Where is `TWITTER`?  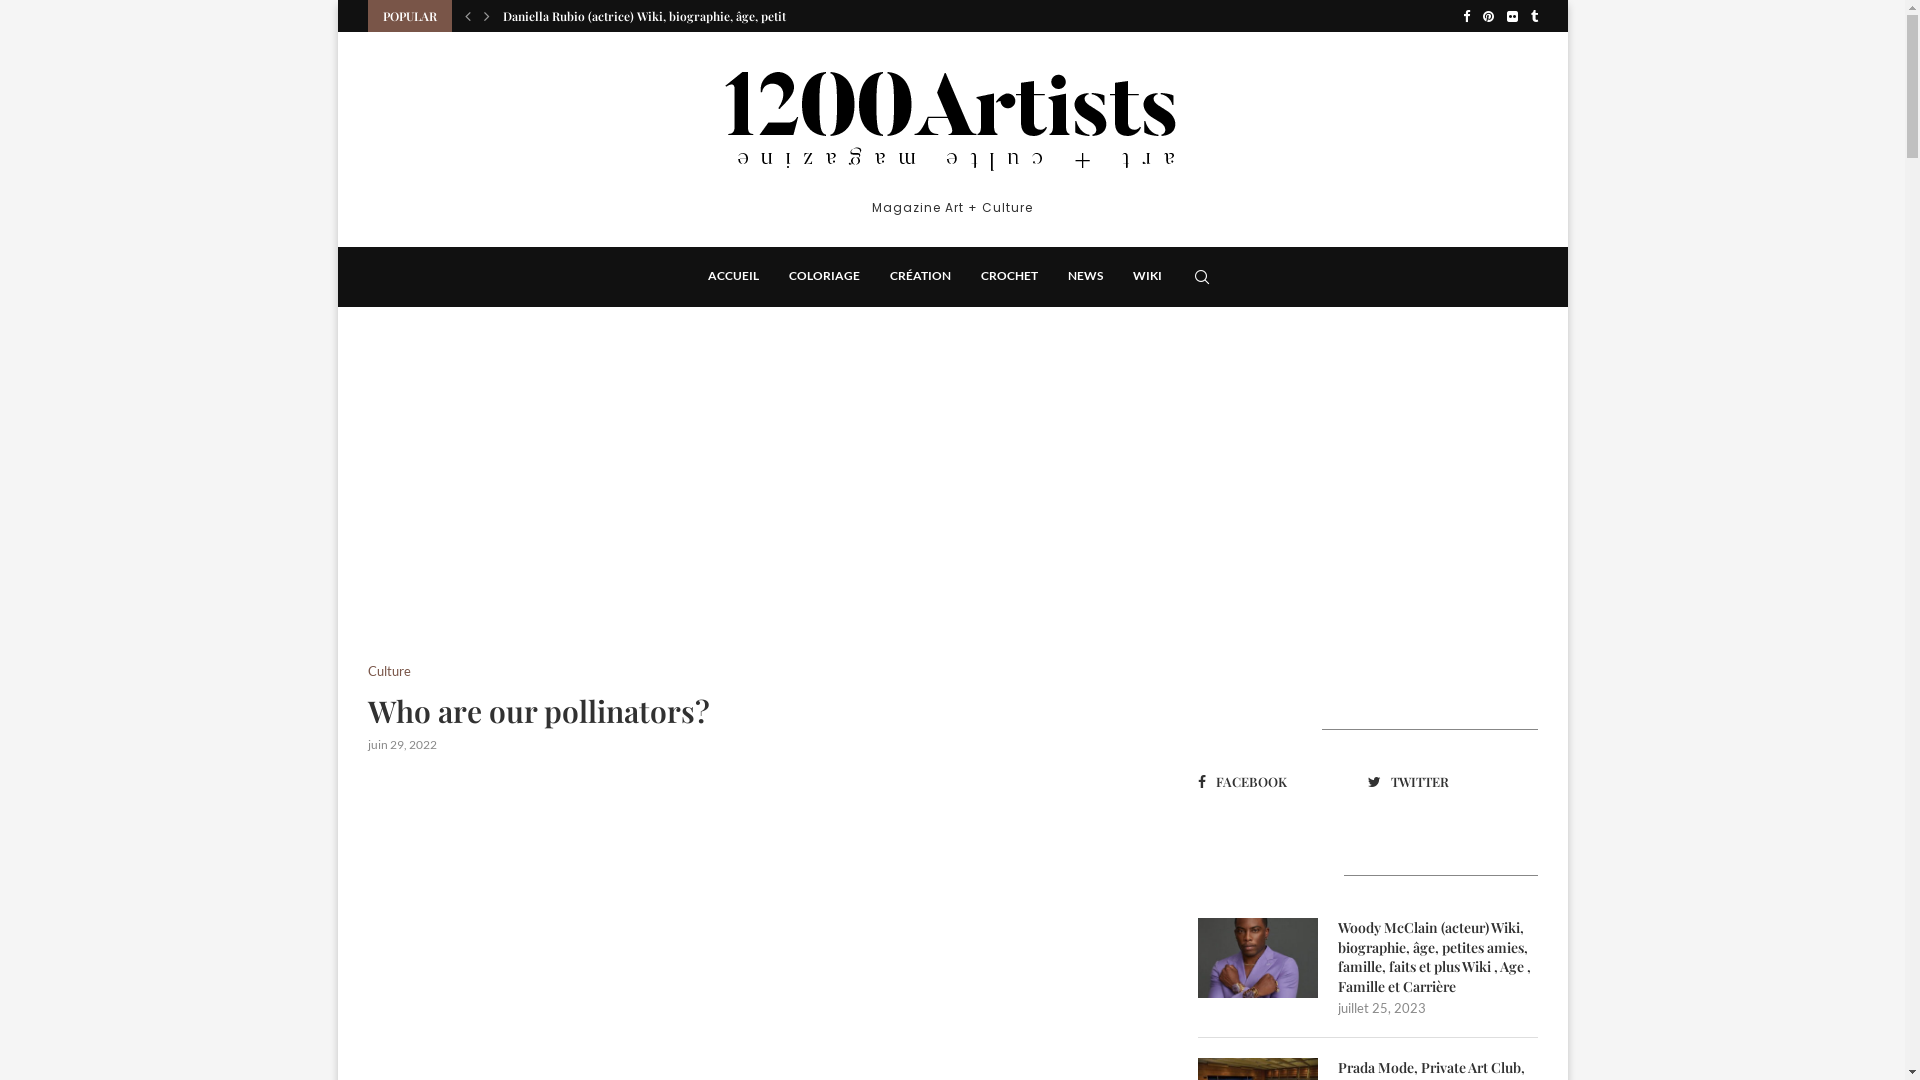
TWITTER is located at coordinates (1447, 782).